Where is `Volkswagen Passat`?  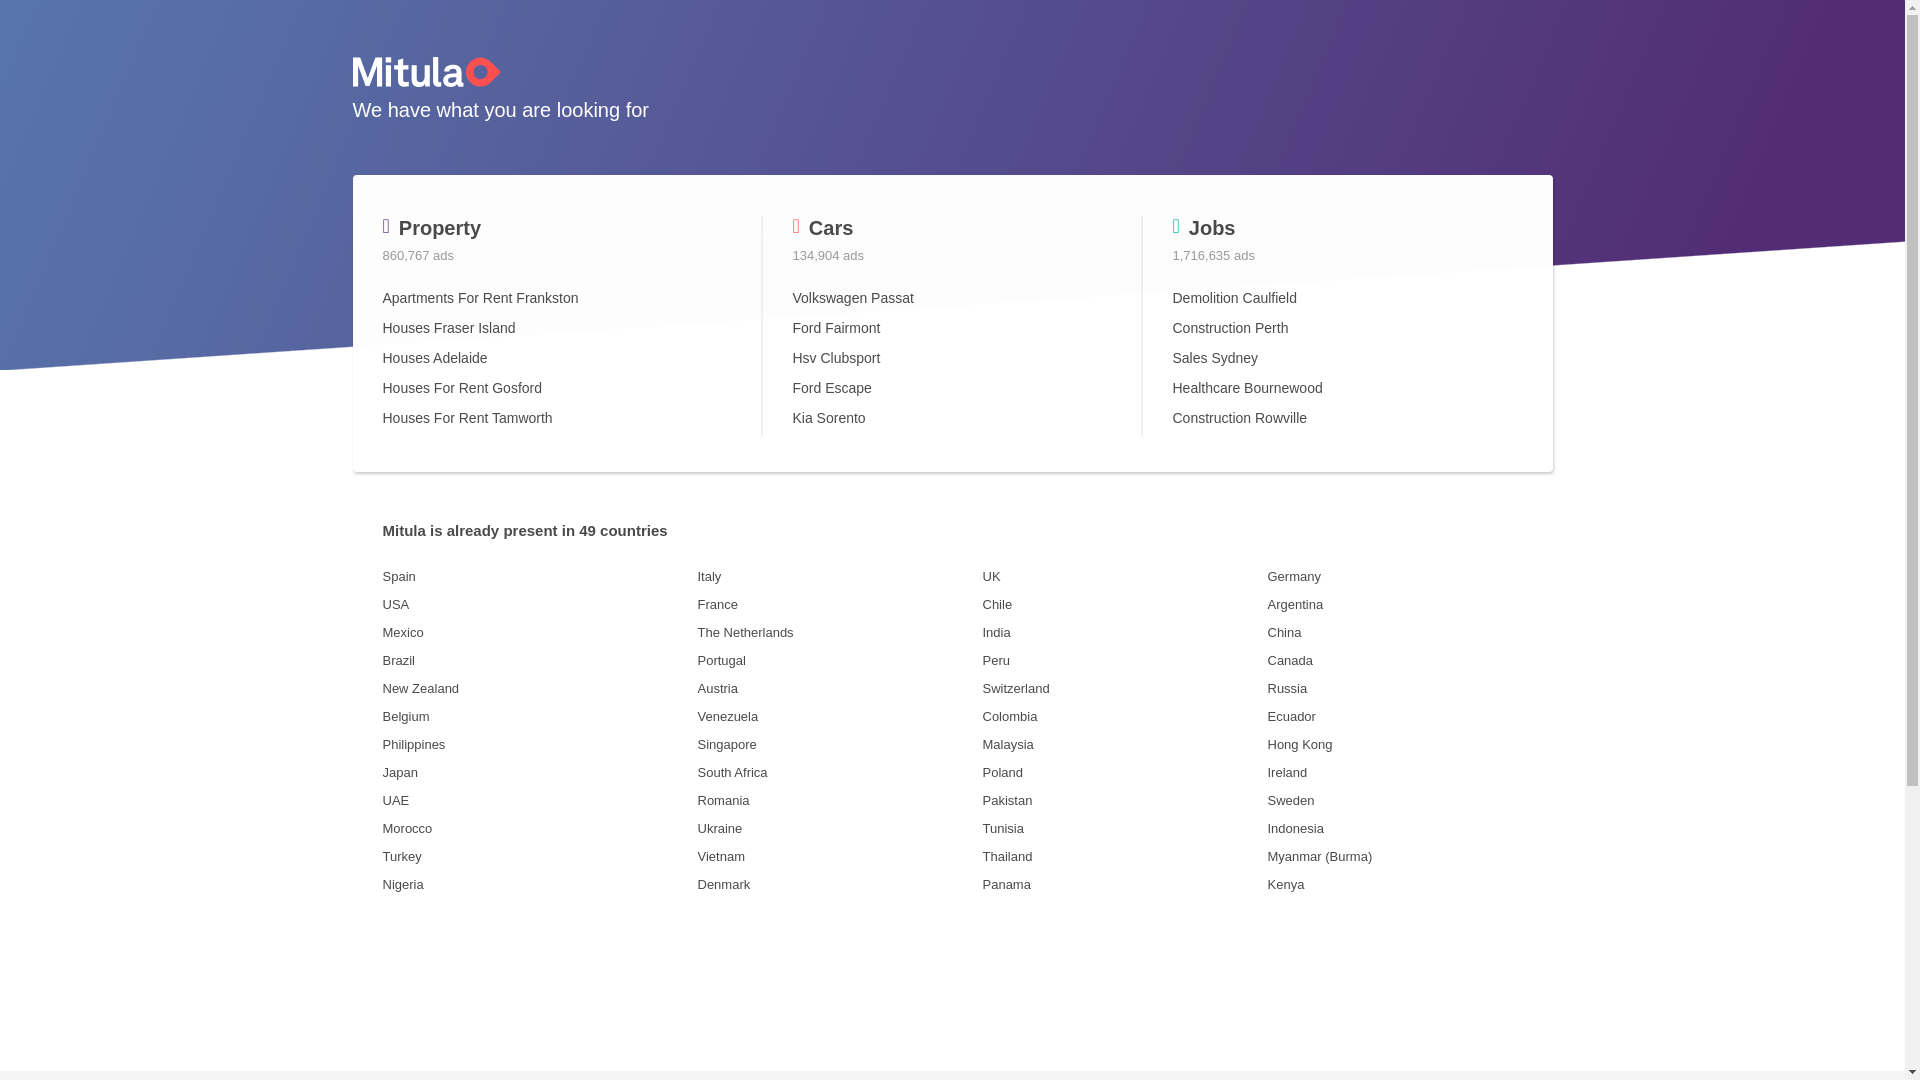 Volkswagen Passat is located at coordinates (852, 298).